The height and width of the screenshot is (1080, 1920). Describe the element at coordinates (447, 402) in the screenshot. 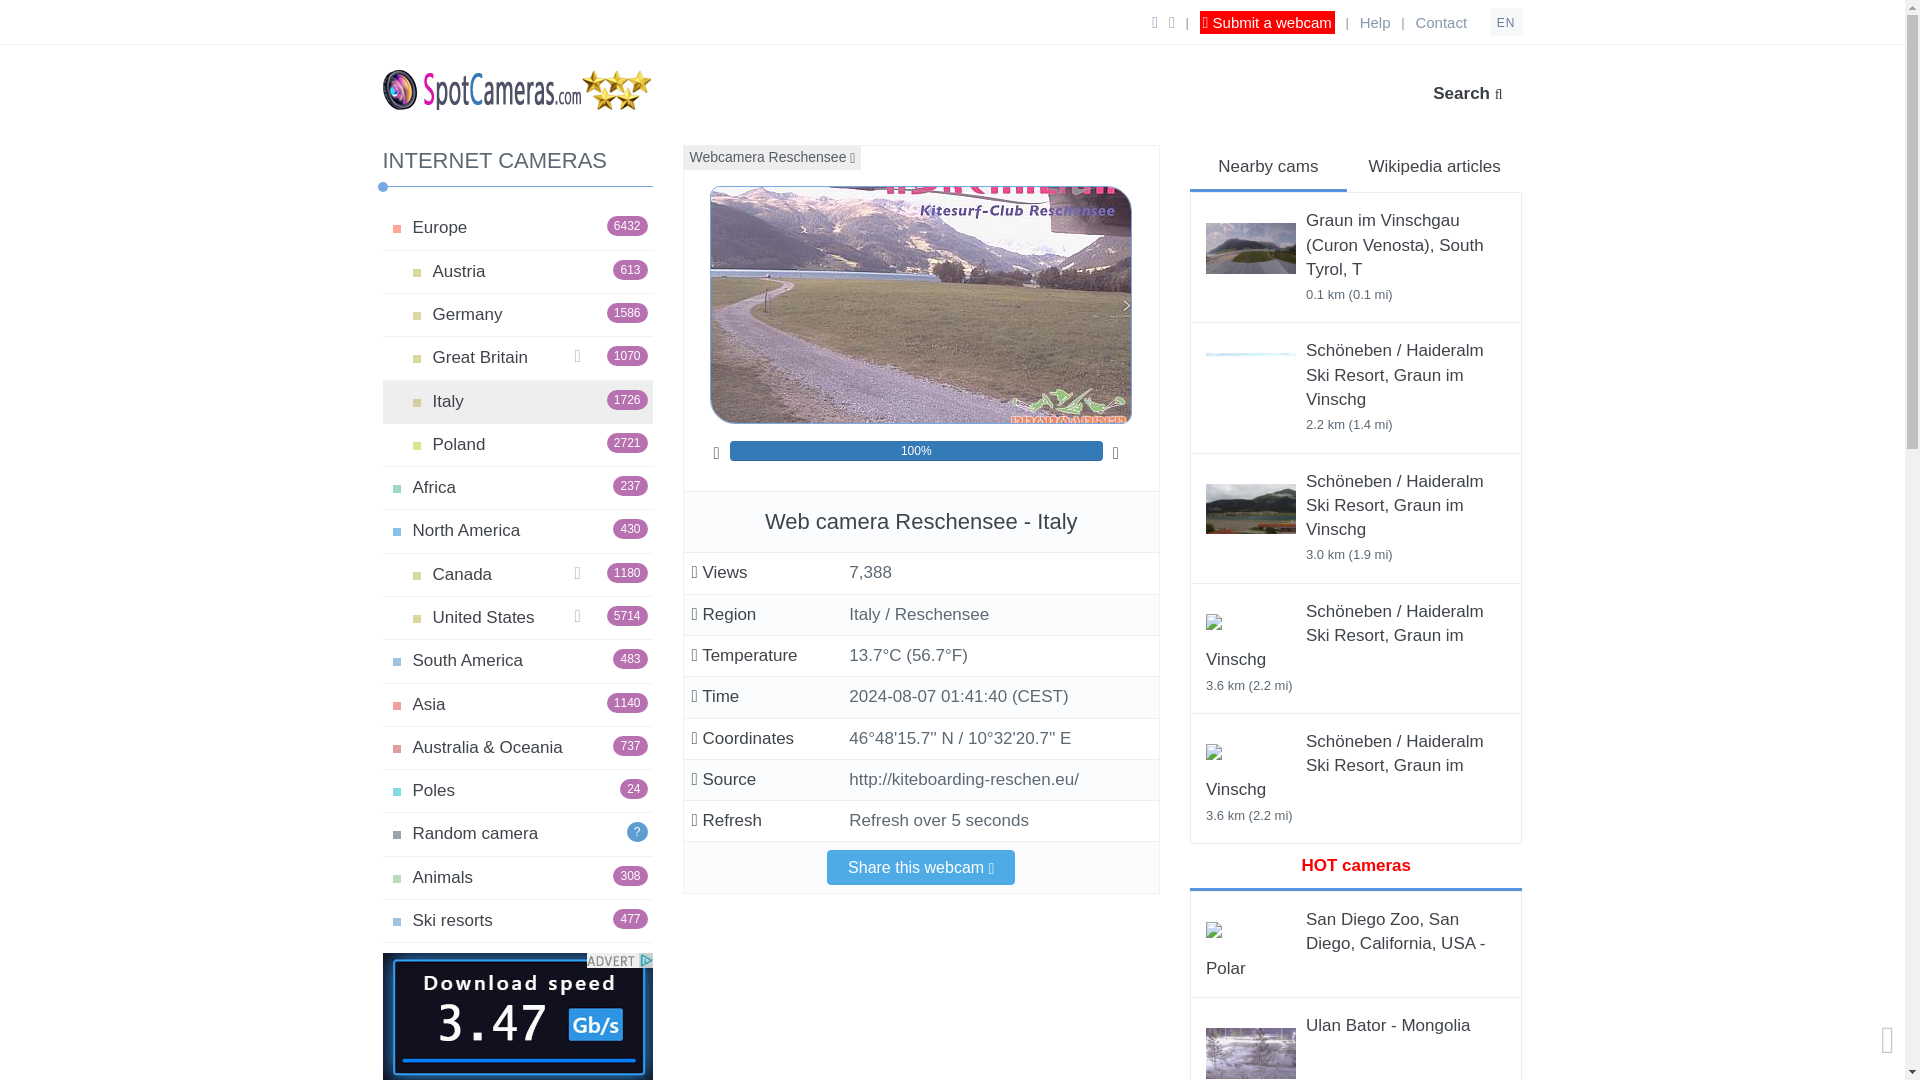

I see `Search` at that location.